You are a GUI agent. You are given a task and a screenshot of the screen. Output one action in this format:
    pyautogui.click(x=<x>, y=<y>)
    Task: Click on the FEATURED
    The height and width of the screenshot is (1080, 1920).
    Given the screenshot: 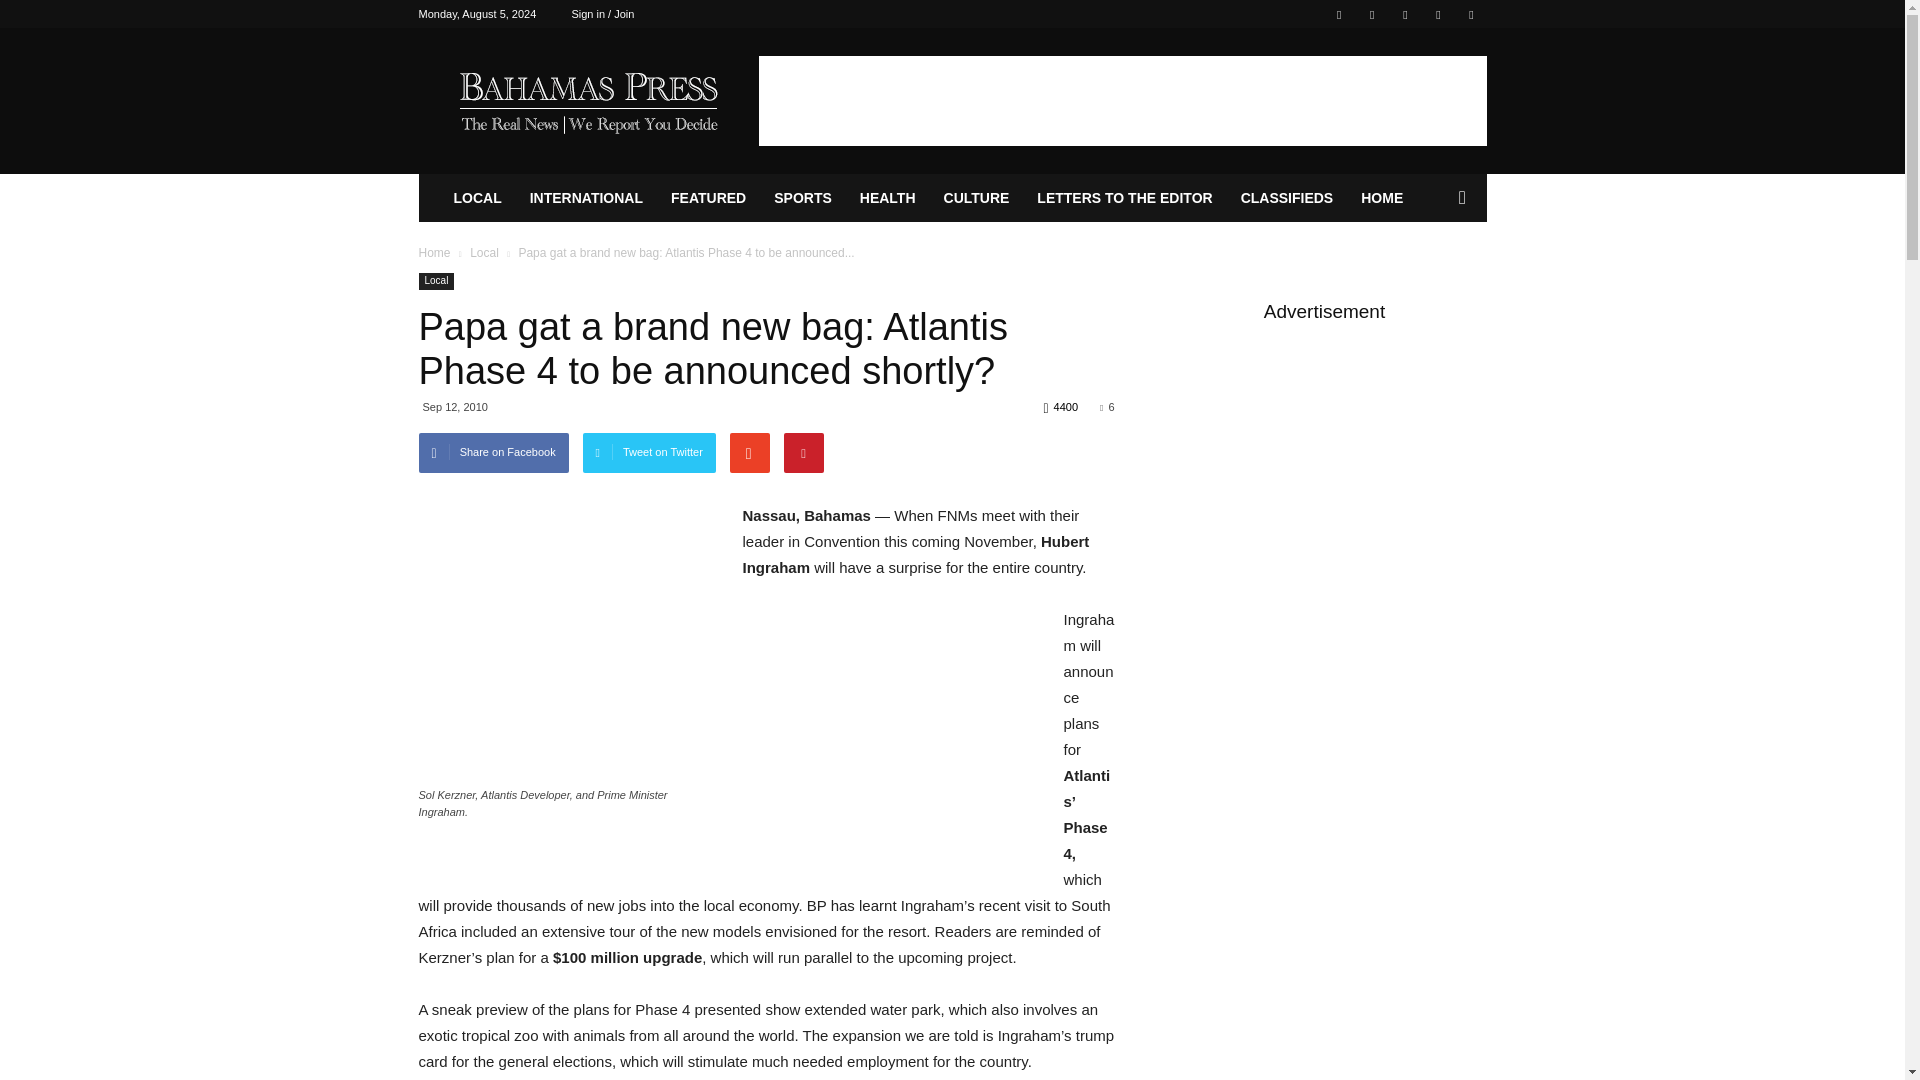 What is the action you would take?
    pyautogui.click(x=708, y=198)
    